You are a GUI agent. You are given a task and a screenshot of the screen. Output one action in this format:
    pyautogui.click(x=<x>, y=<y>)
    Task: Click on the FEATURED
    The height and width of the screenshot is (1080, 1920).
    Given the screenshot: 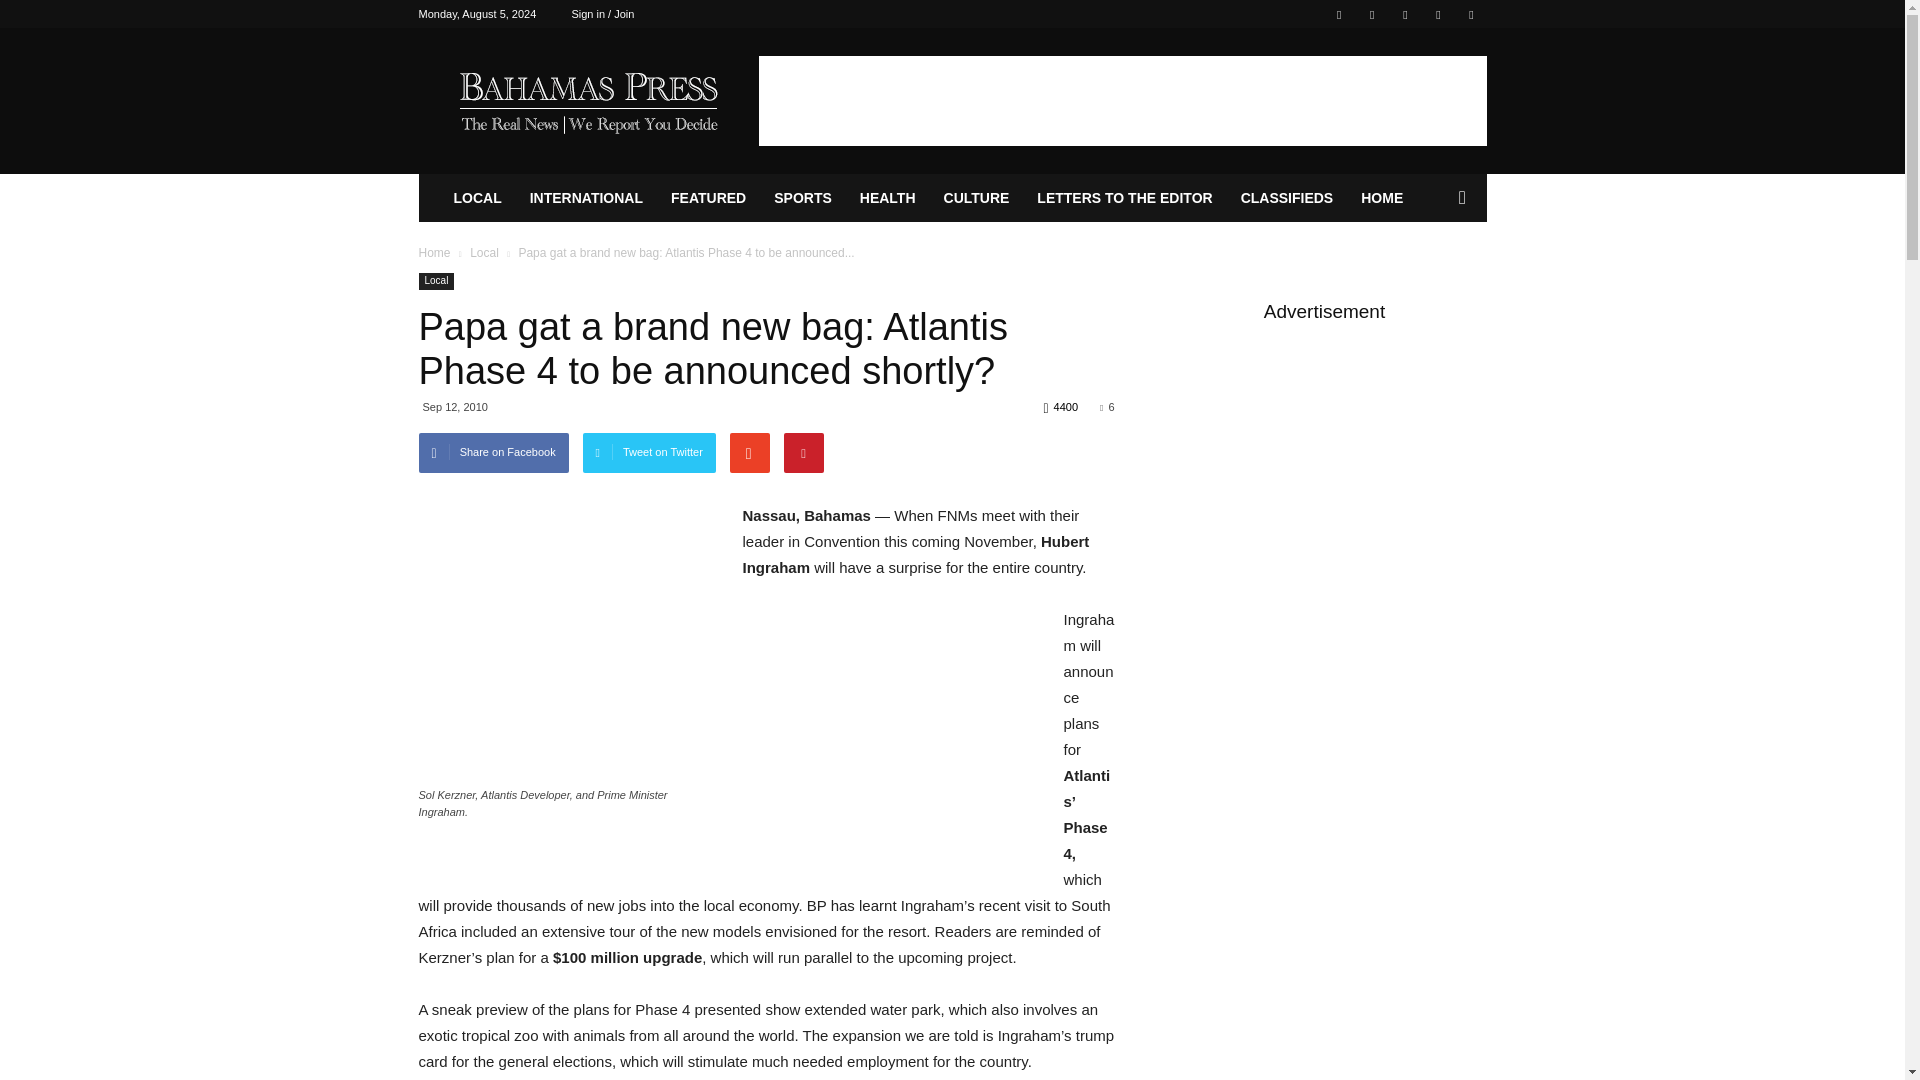 What is the action you would take?
    pyautogui.click(x=708, y=198)
    